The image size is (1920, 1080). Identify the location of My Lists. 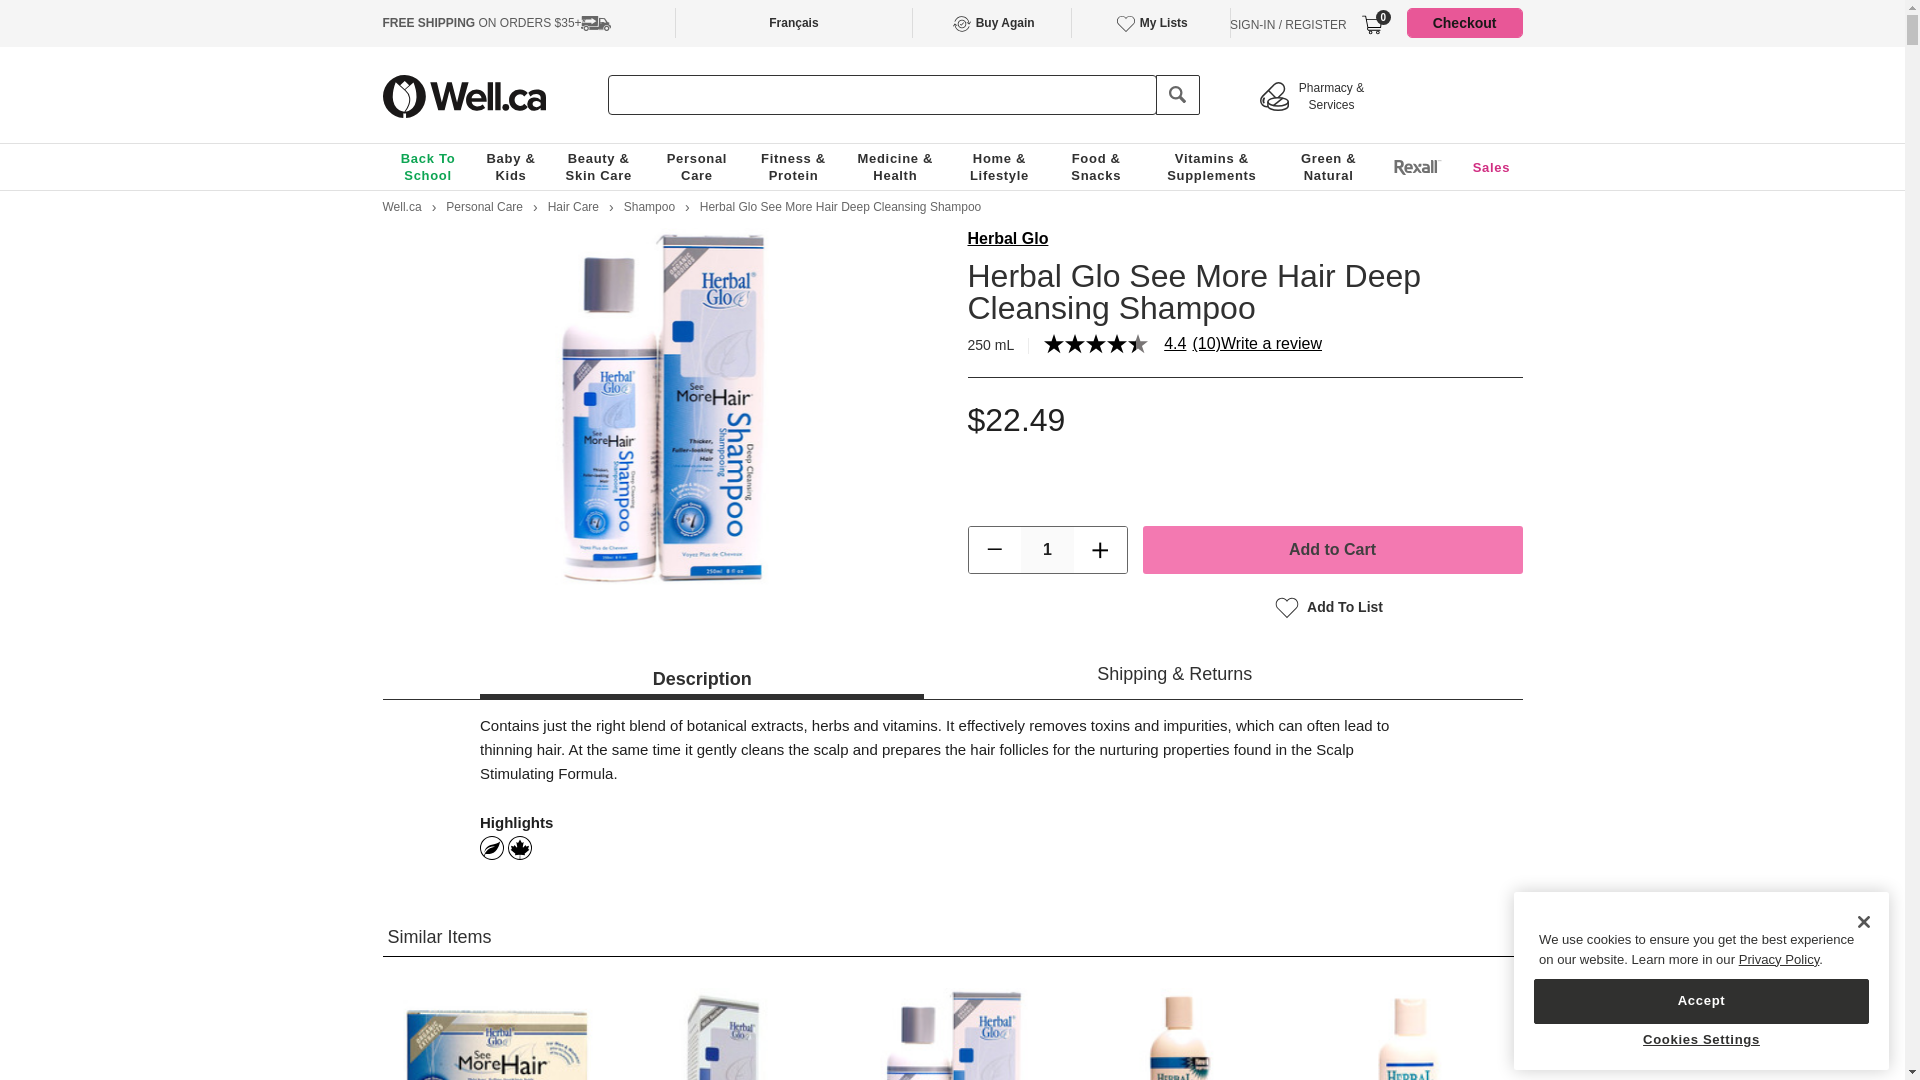
(1150, 22).